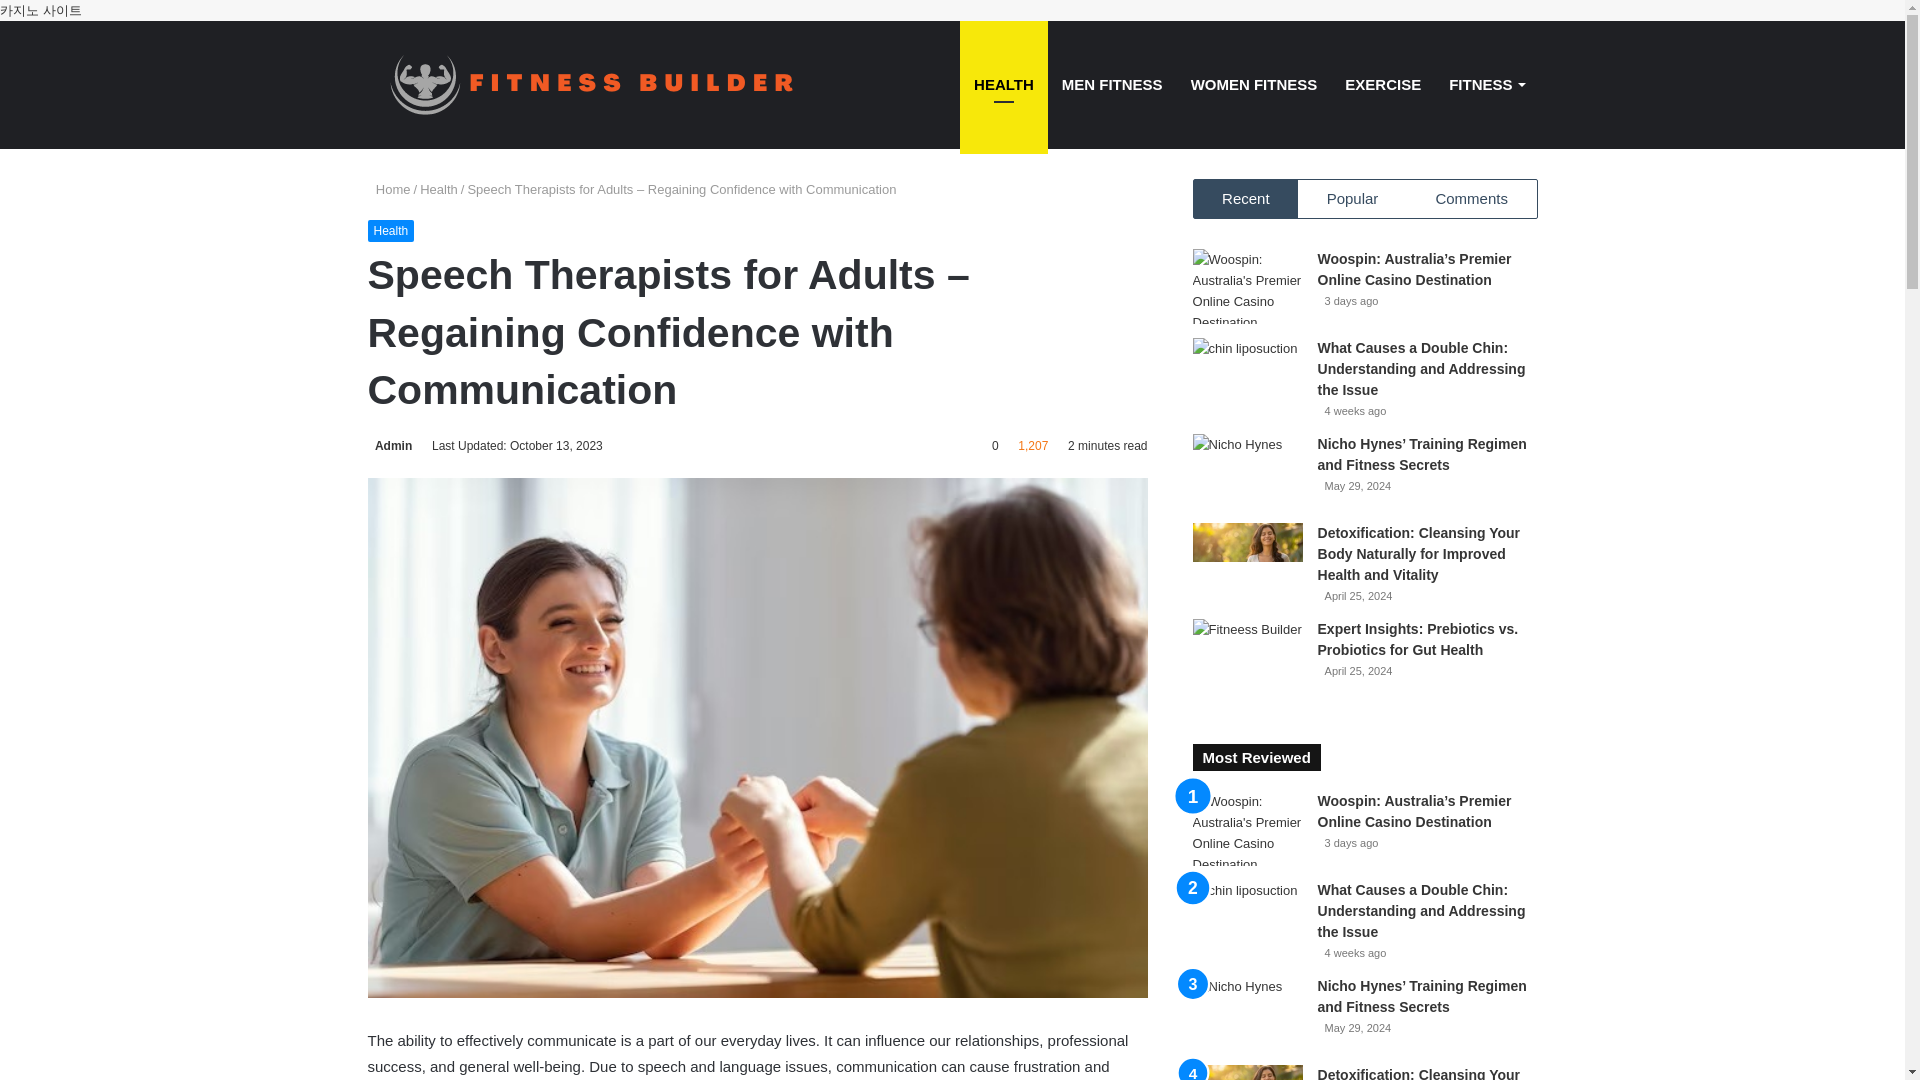 This screenshot has width=1920, height=1080. I want to click on MEN FITNESS, so click(1112, 84).